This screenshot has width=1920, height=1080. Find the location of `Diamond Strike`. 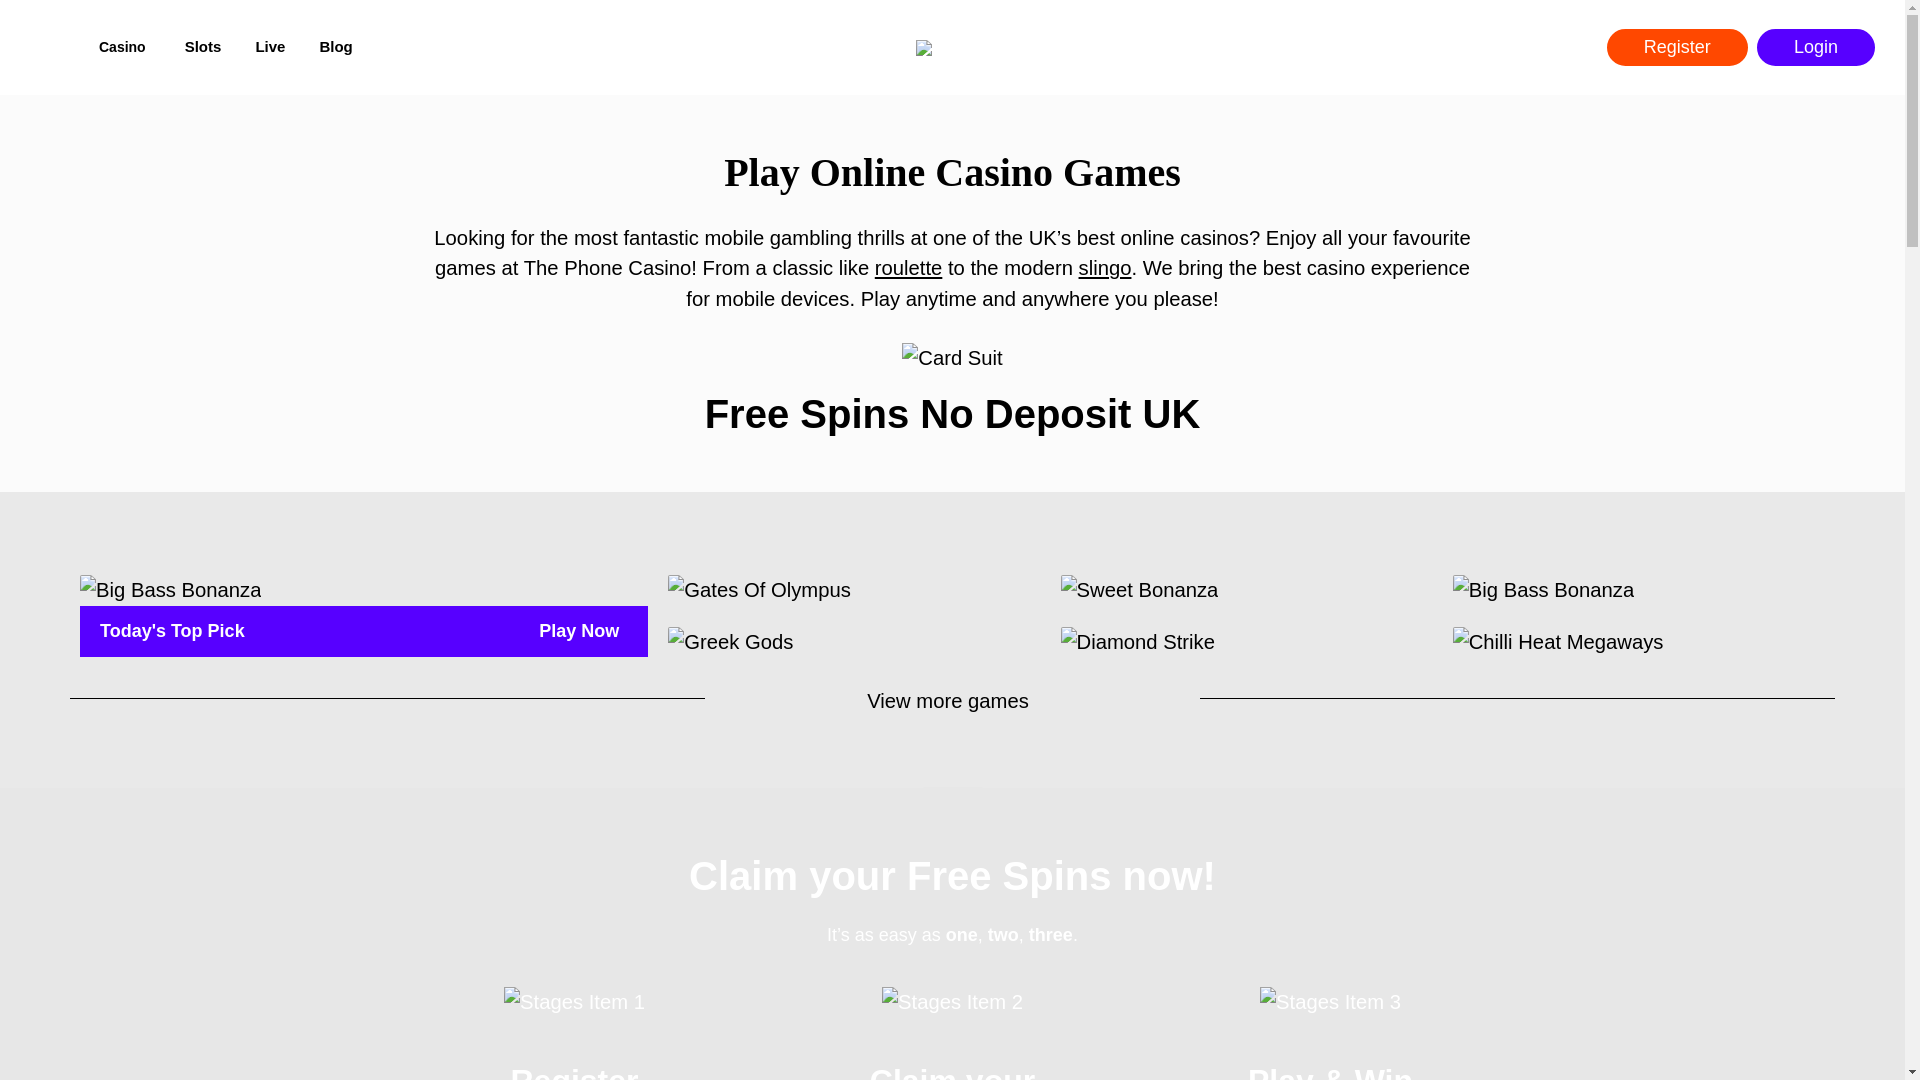

Diamond Strike is located at coordinates (1138, 642).